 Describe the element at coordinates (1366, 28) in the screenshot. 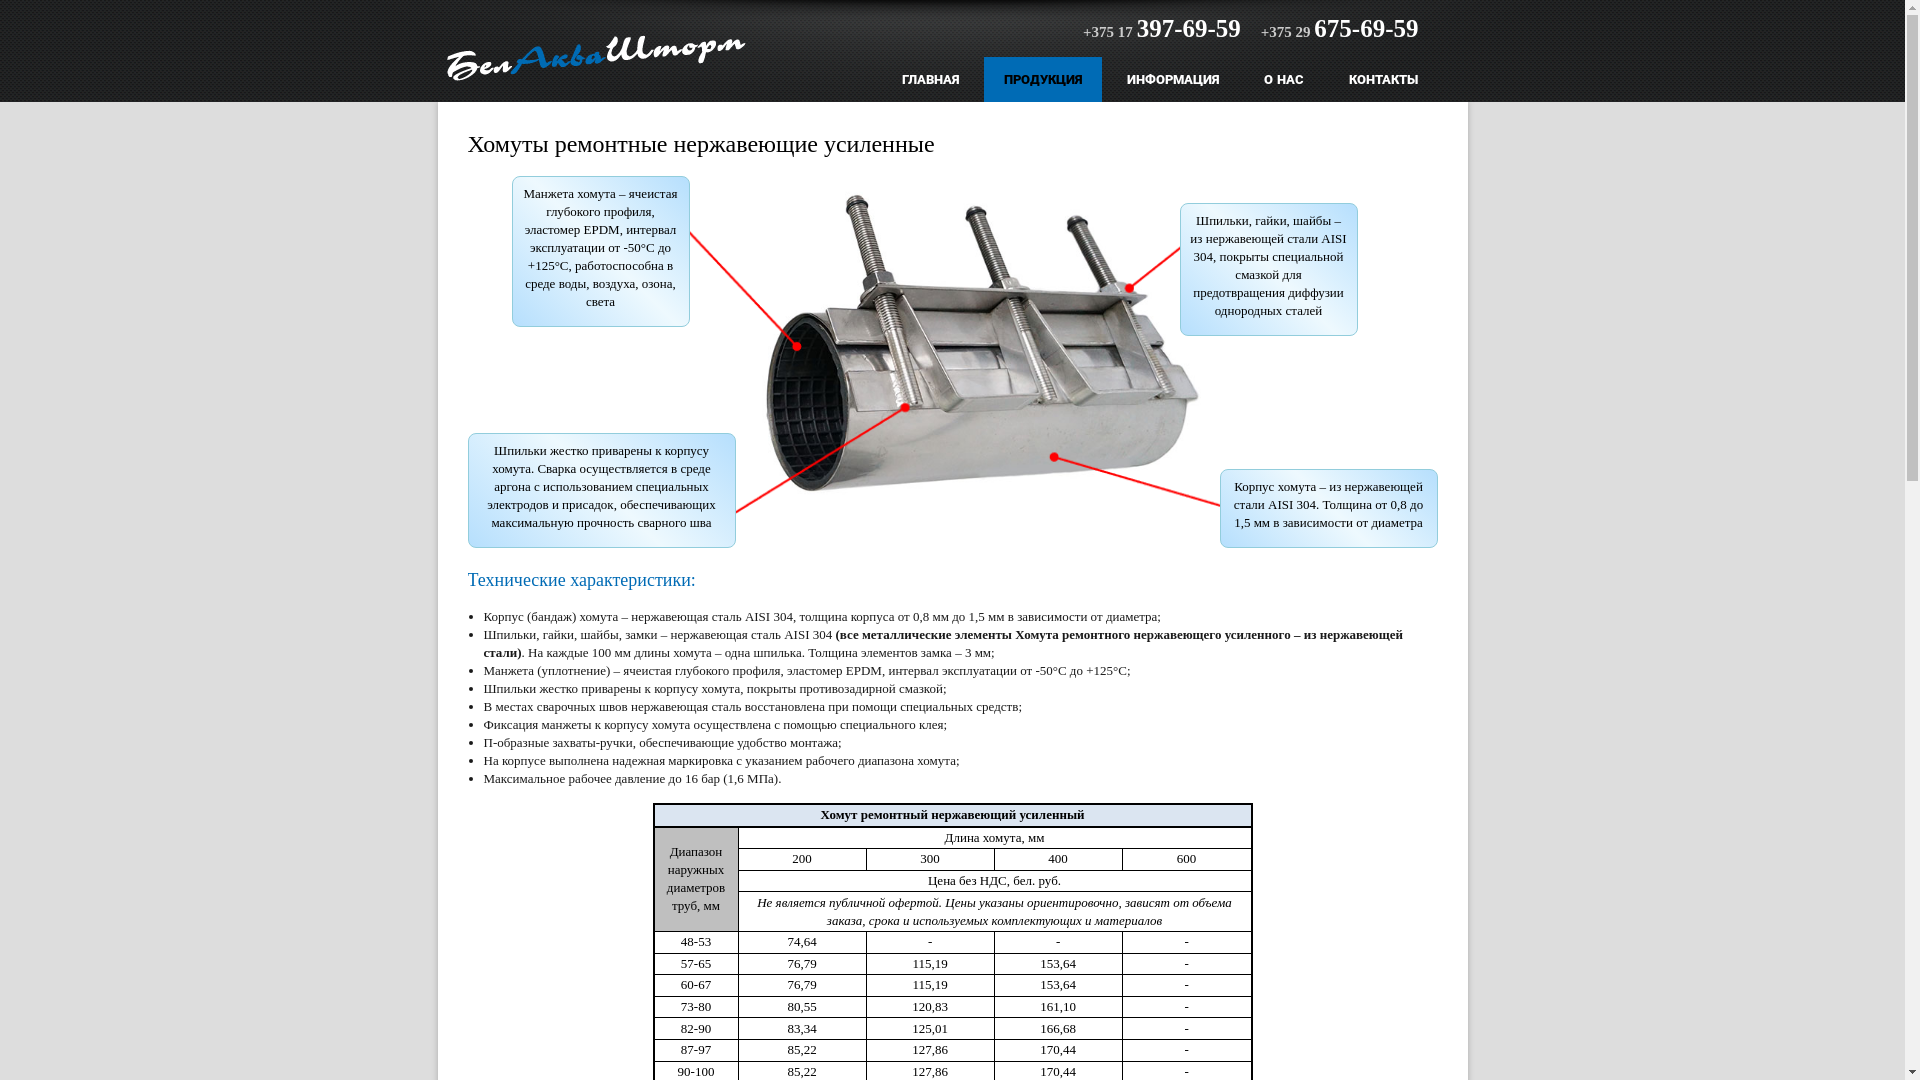

I see `675-69-59` at that location.